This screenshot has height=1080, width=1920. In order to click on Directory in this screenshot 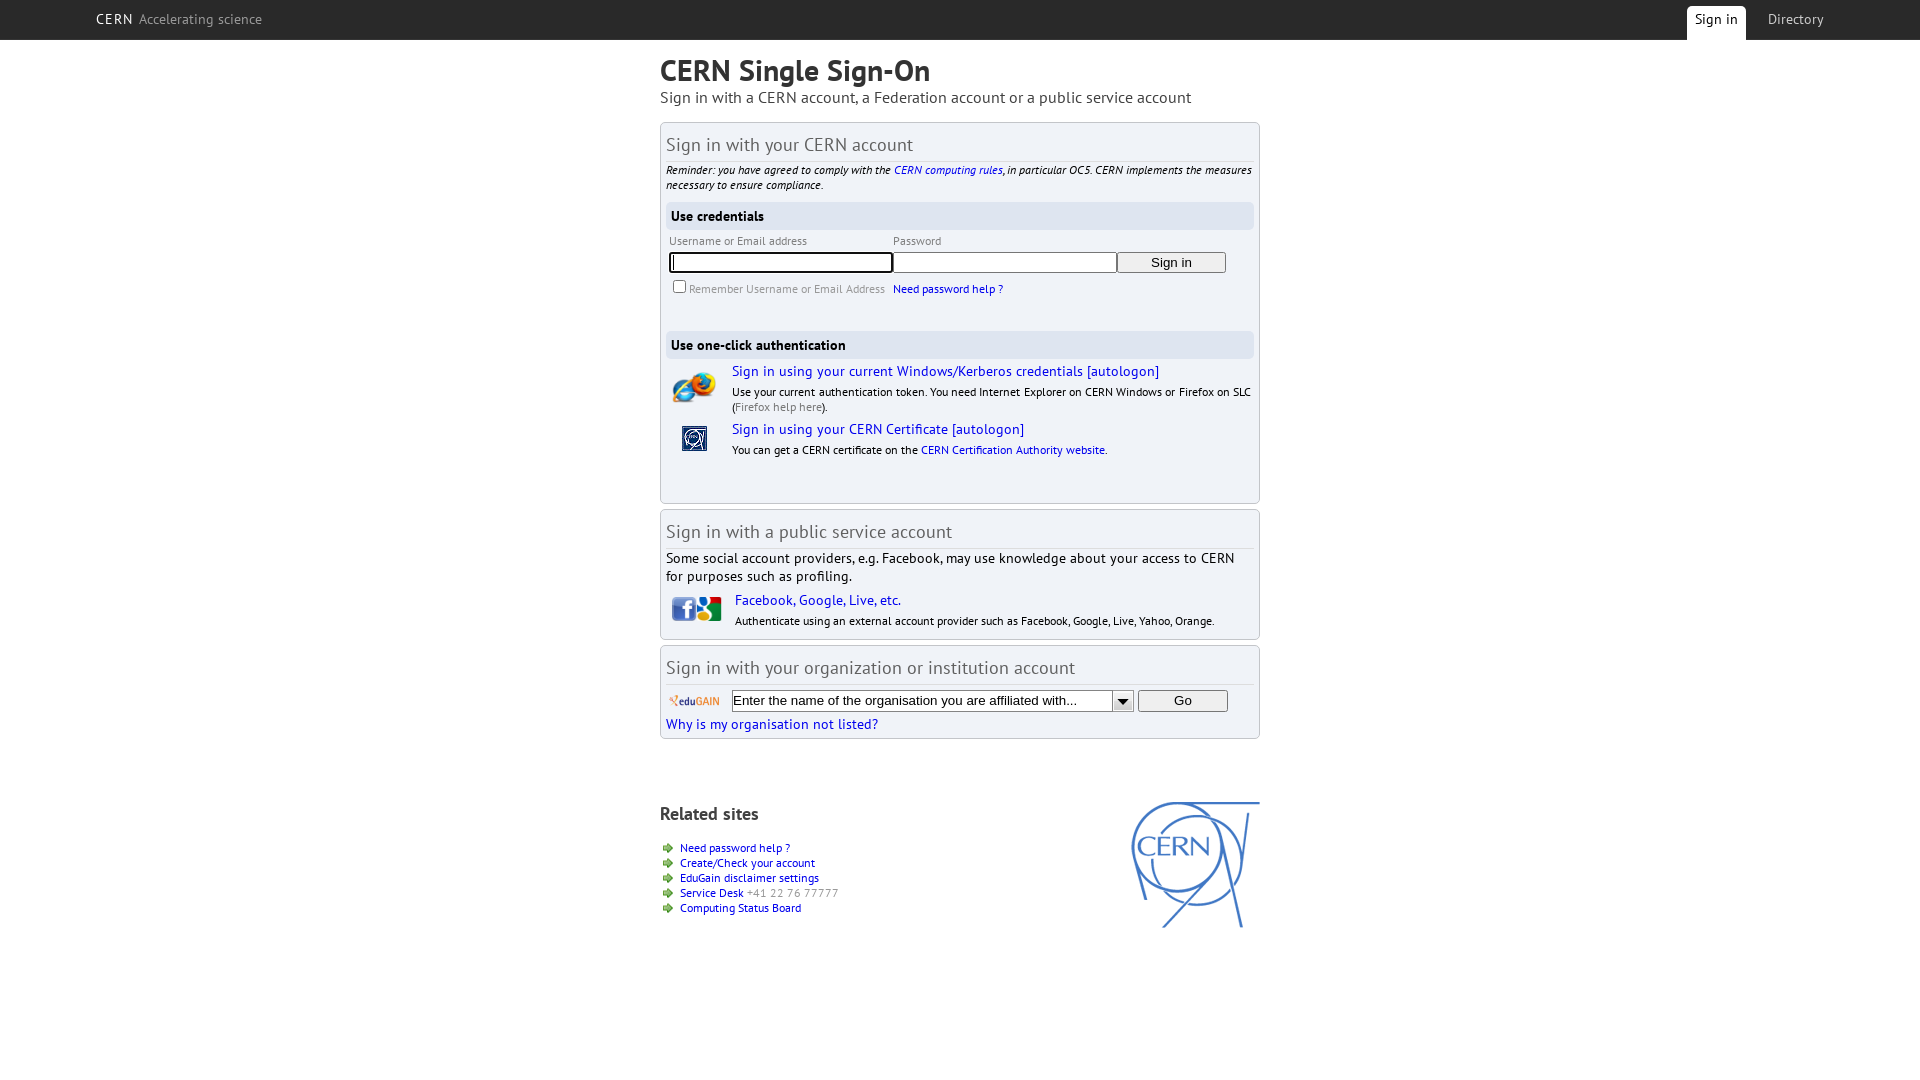, I will do `click(1796, 19)`.